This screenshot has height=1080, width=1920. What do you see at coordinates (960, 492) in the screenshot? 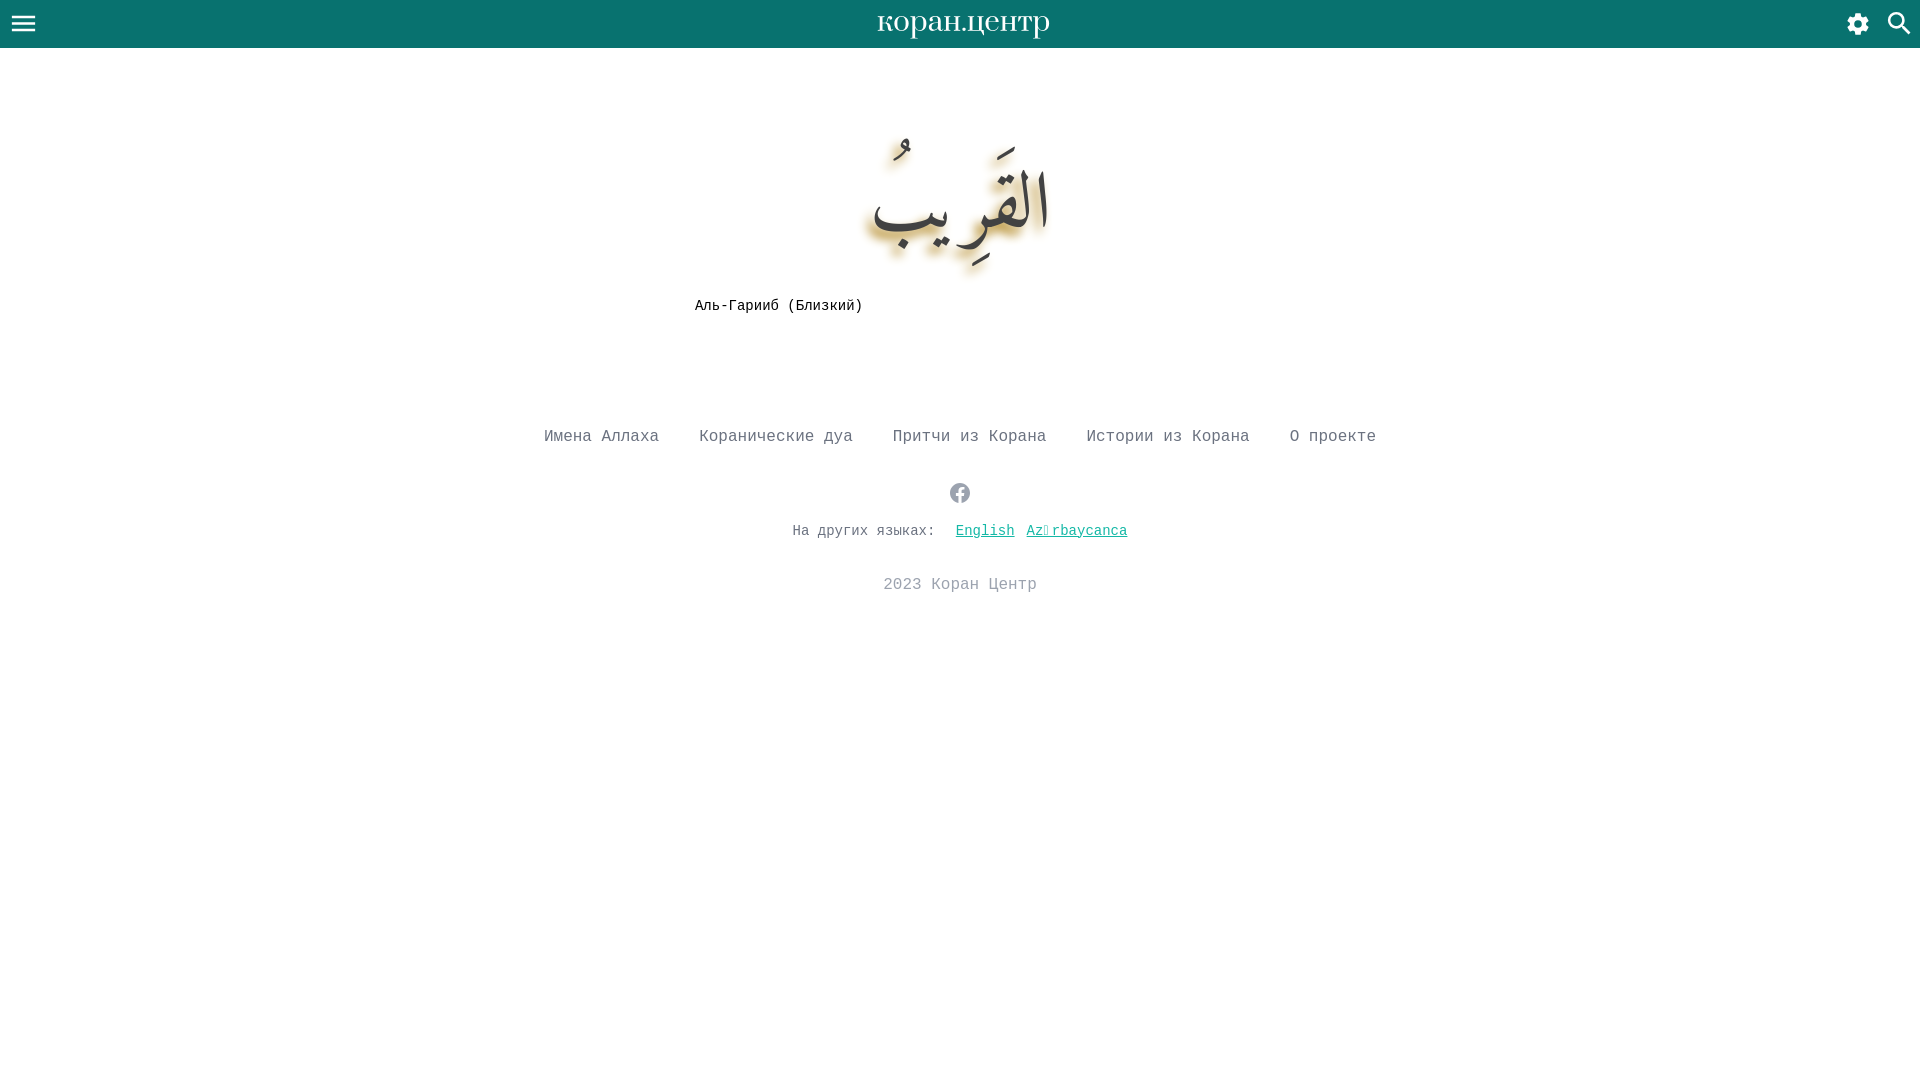
I see `Facebook` at bounding box center [960, 492].